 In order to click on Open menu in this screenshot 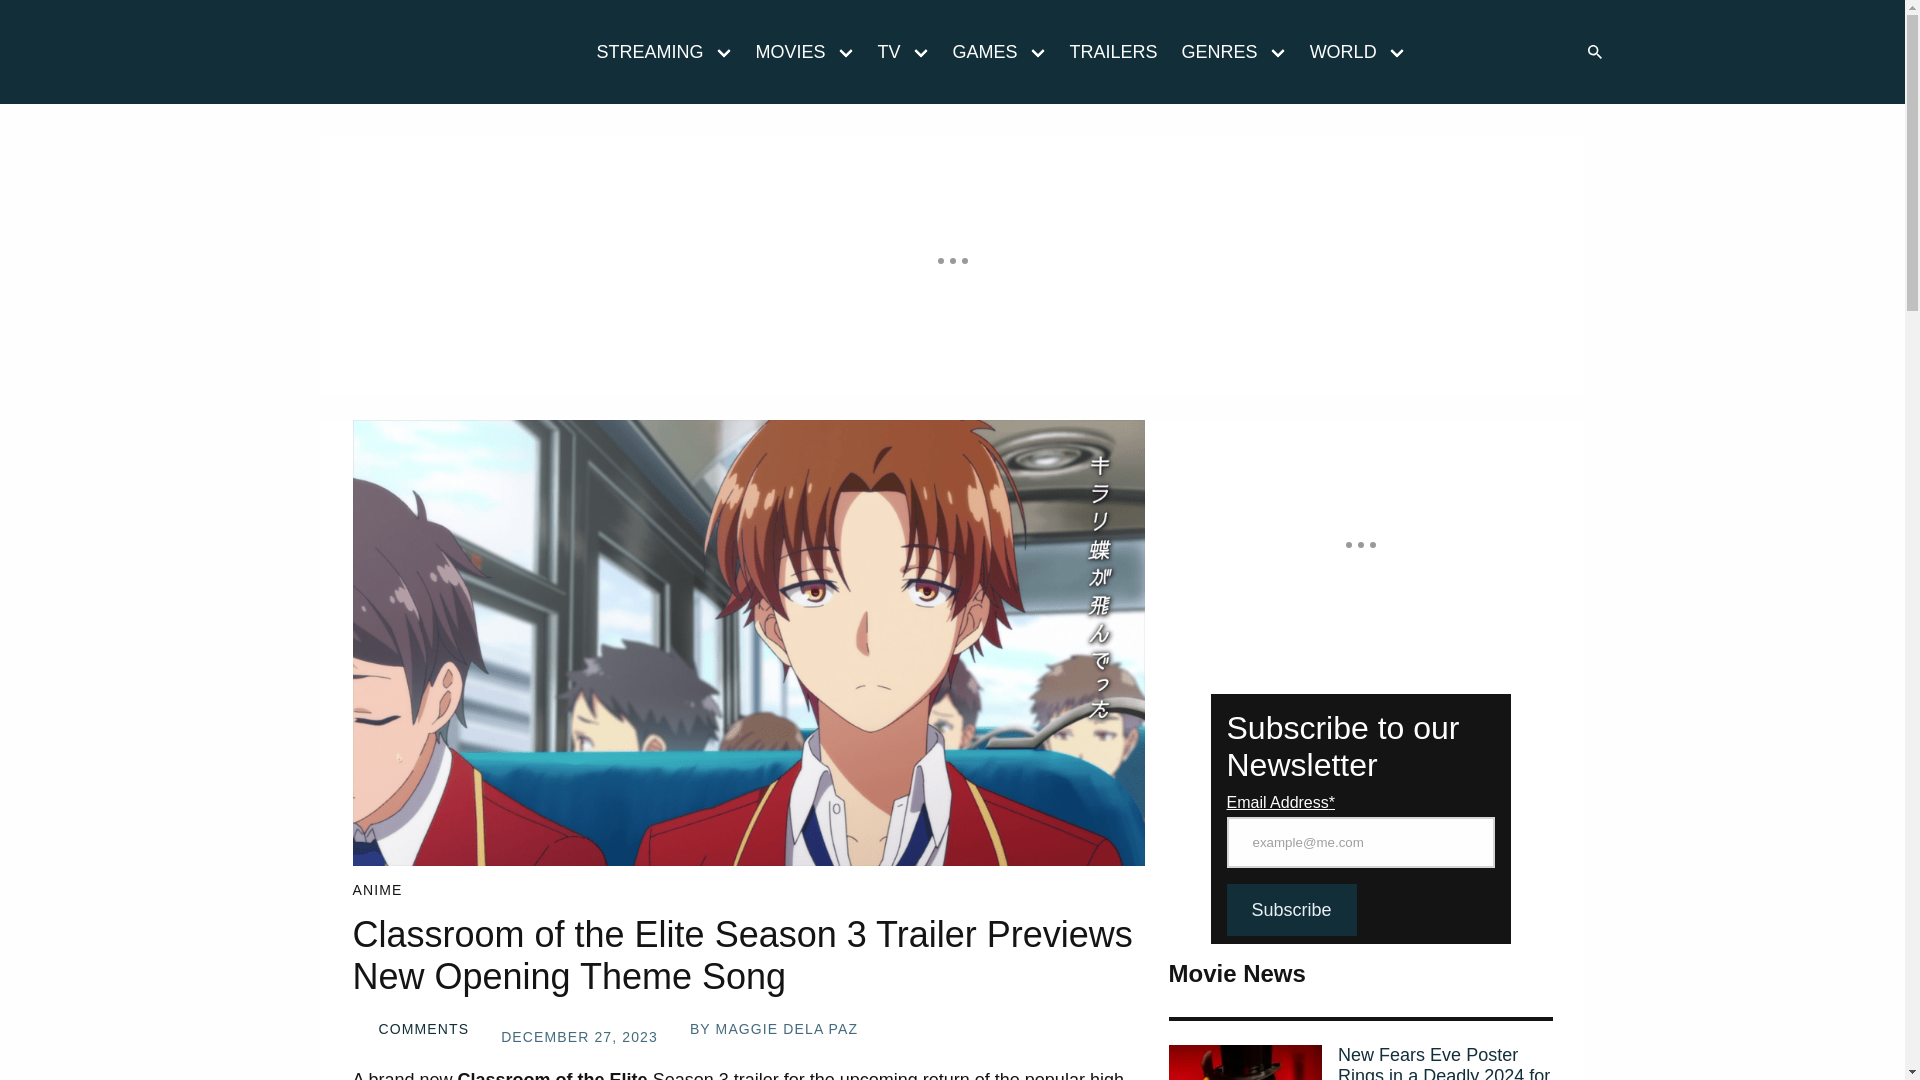, I will do `click(845, 52)`.